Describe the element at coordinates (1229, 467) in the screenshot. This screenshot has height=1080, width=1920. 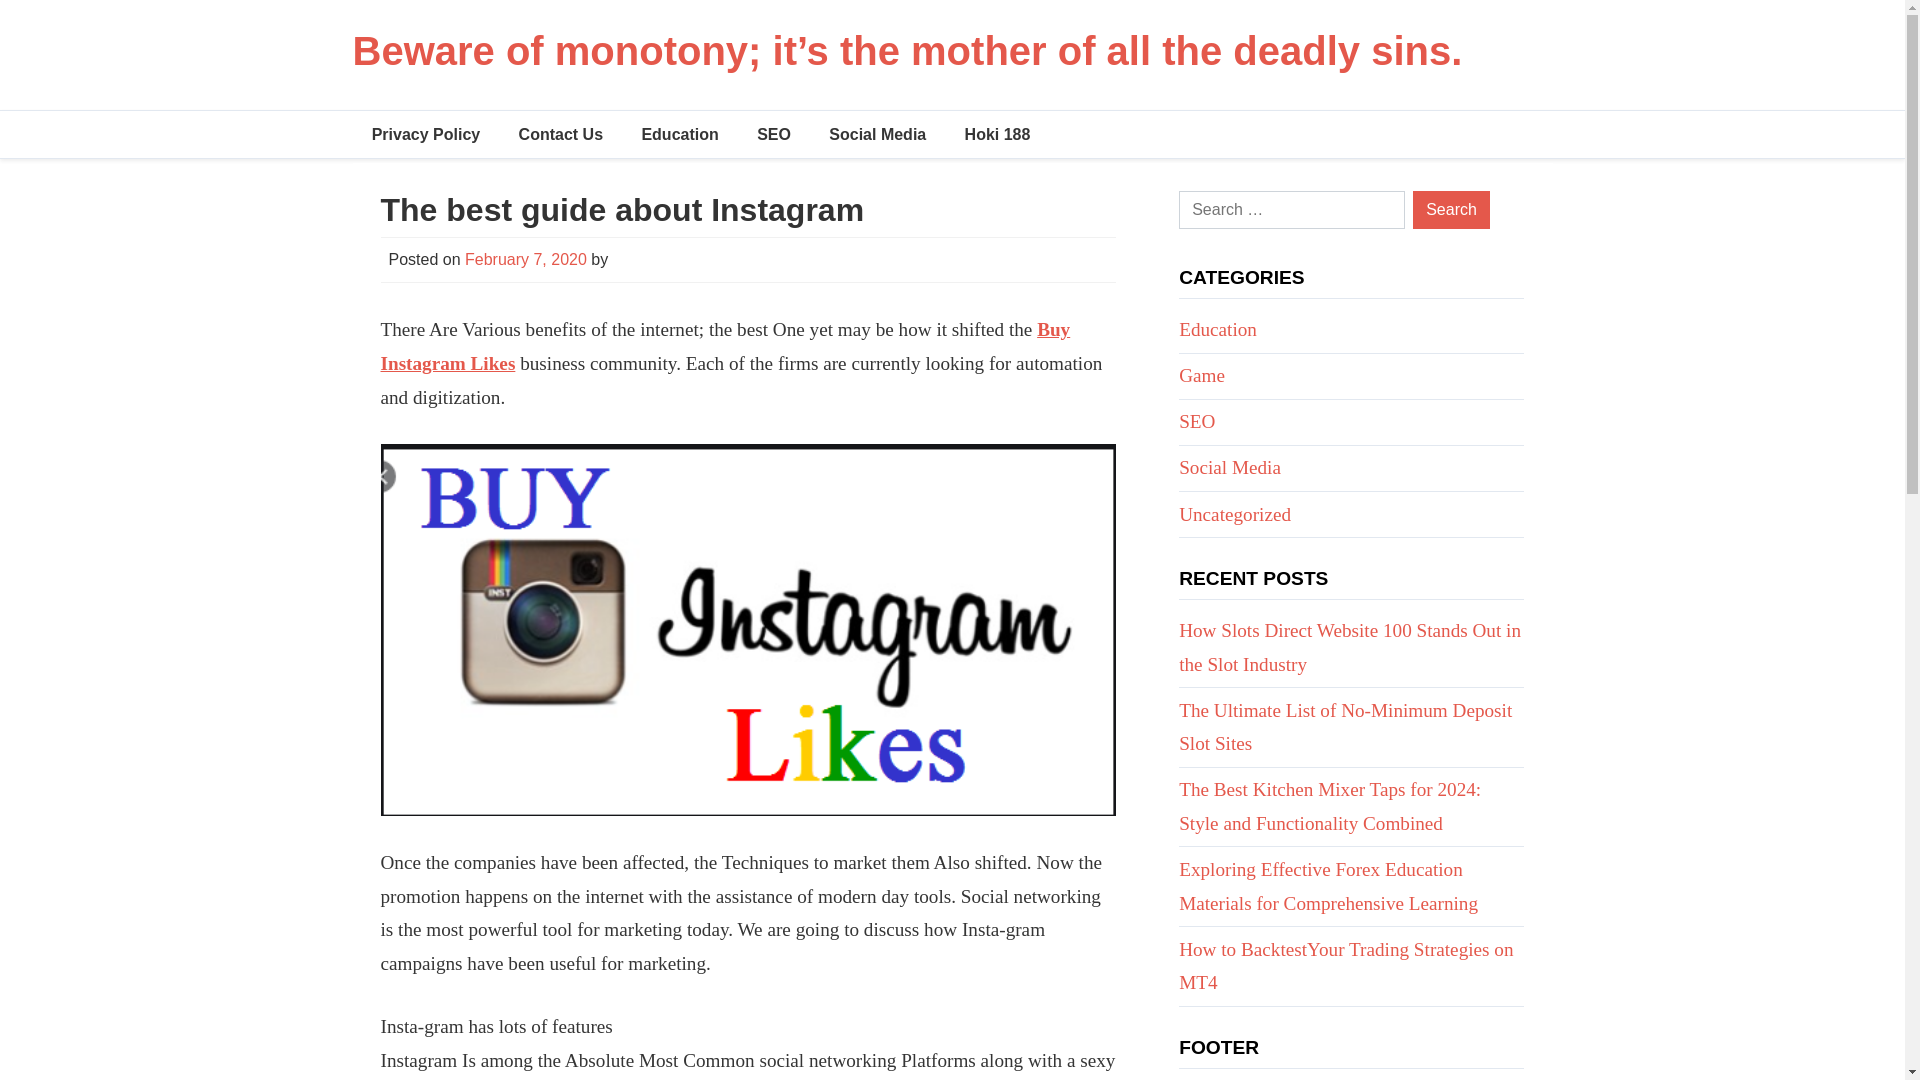
I see `Social Media` at that location.